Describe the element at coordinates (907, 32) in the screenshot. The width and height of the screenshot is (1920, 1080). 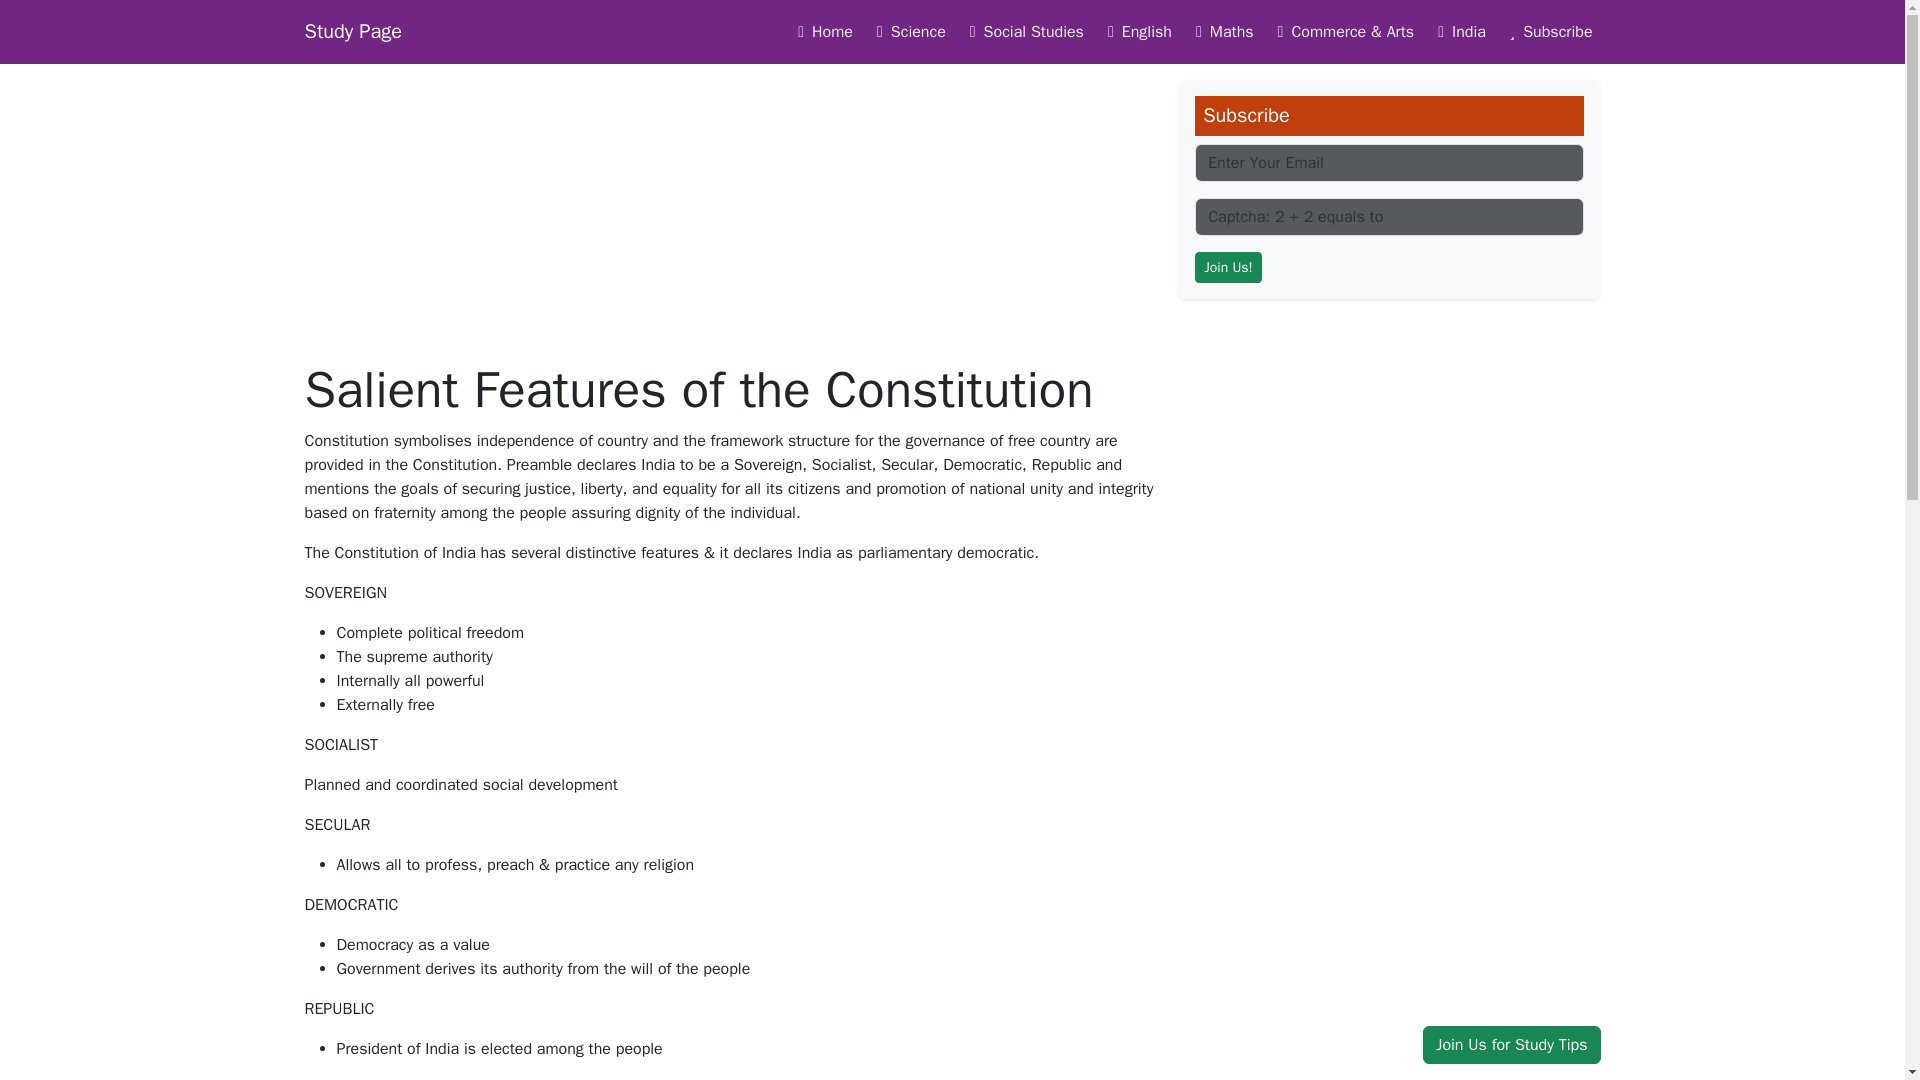
I see `Science` at that location.